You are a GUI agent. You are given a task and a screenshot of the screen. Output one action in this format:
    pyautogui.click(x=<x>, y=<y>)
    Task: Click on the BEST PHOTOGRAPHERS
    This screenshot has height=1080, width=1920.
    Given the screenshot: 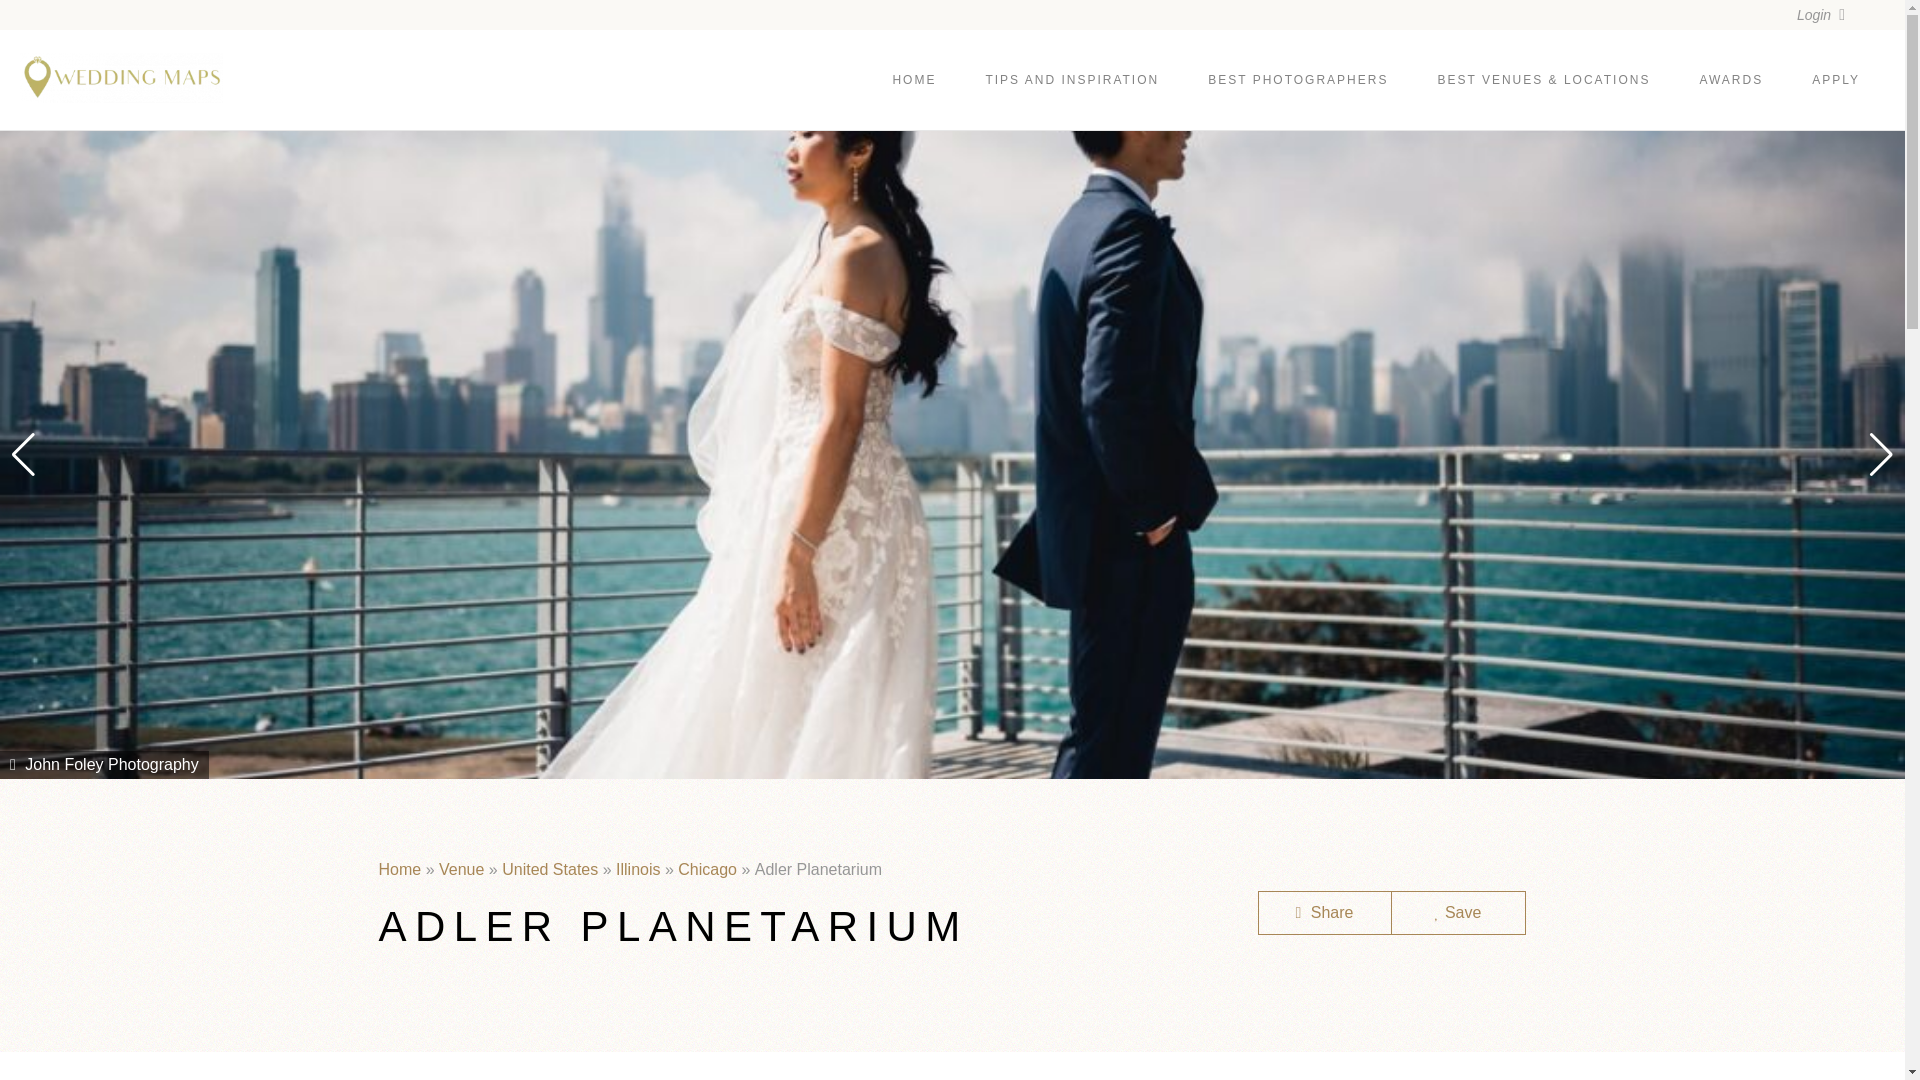 What is the action you would take?
    pyautogui.click(x=1298, y=80)
    